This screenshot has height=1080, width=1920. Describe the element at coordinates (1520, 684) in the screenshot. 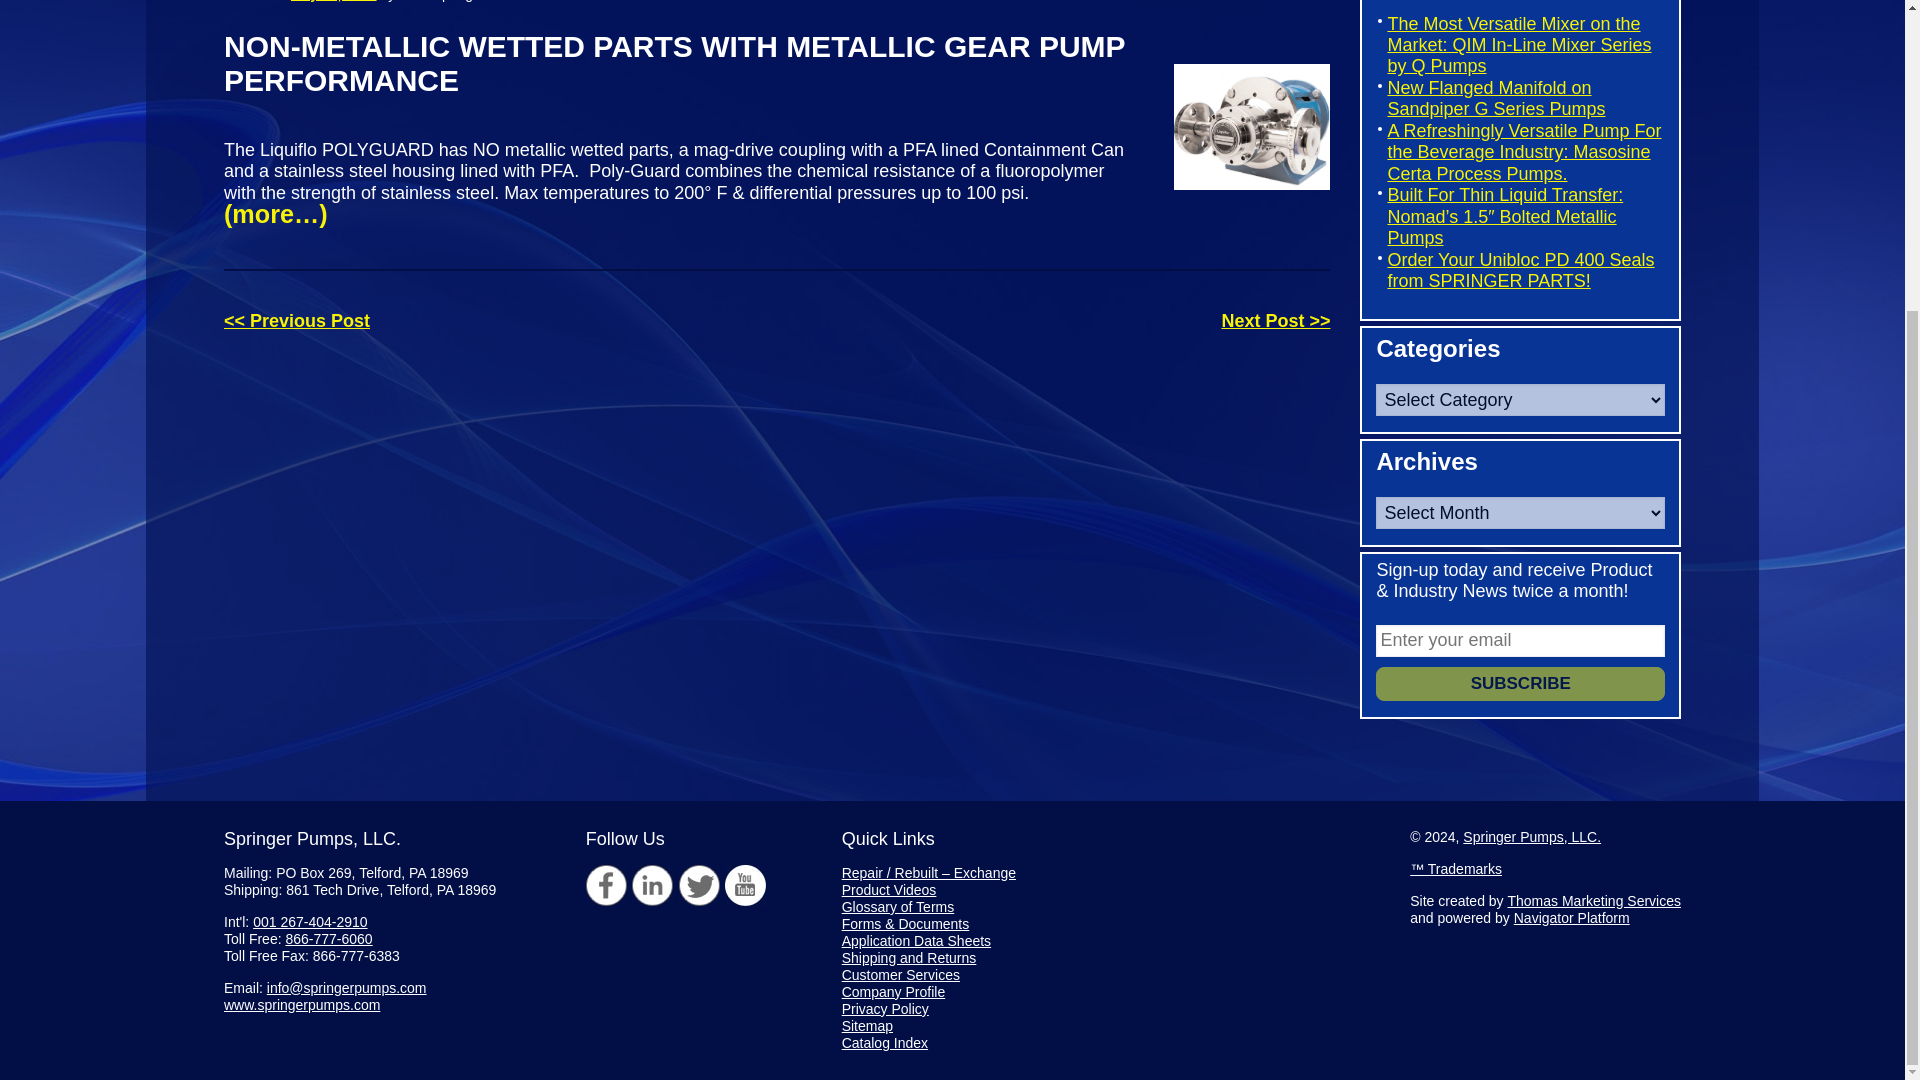

I see `Subscribe` at that location.